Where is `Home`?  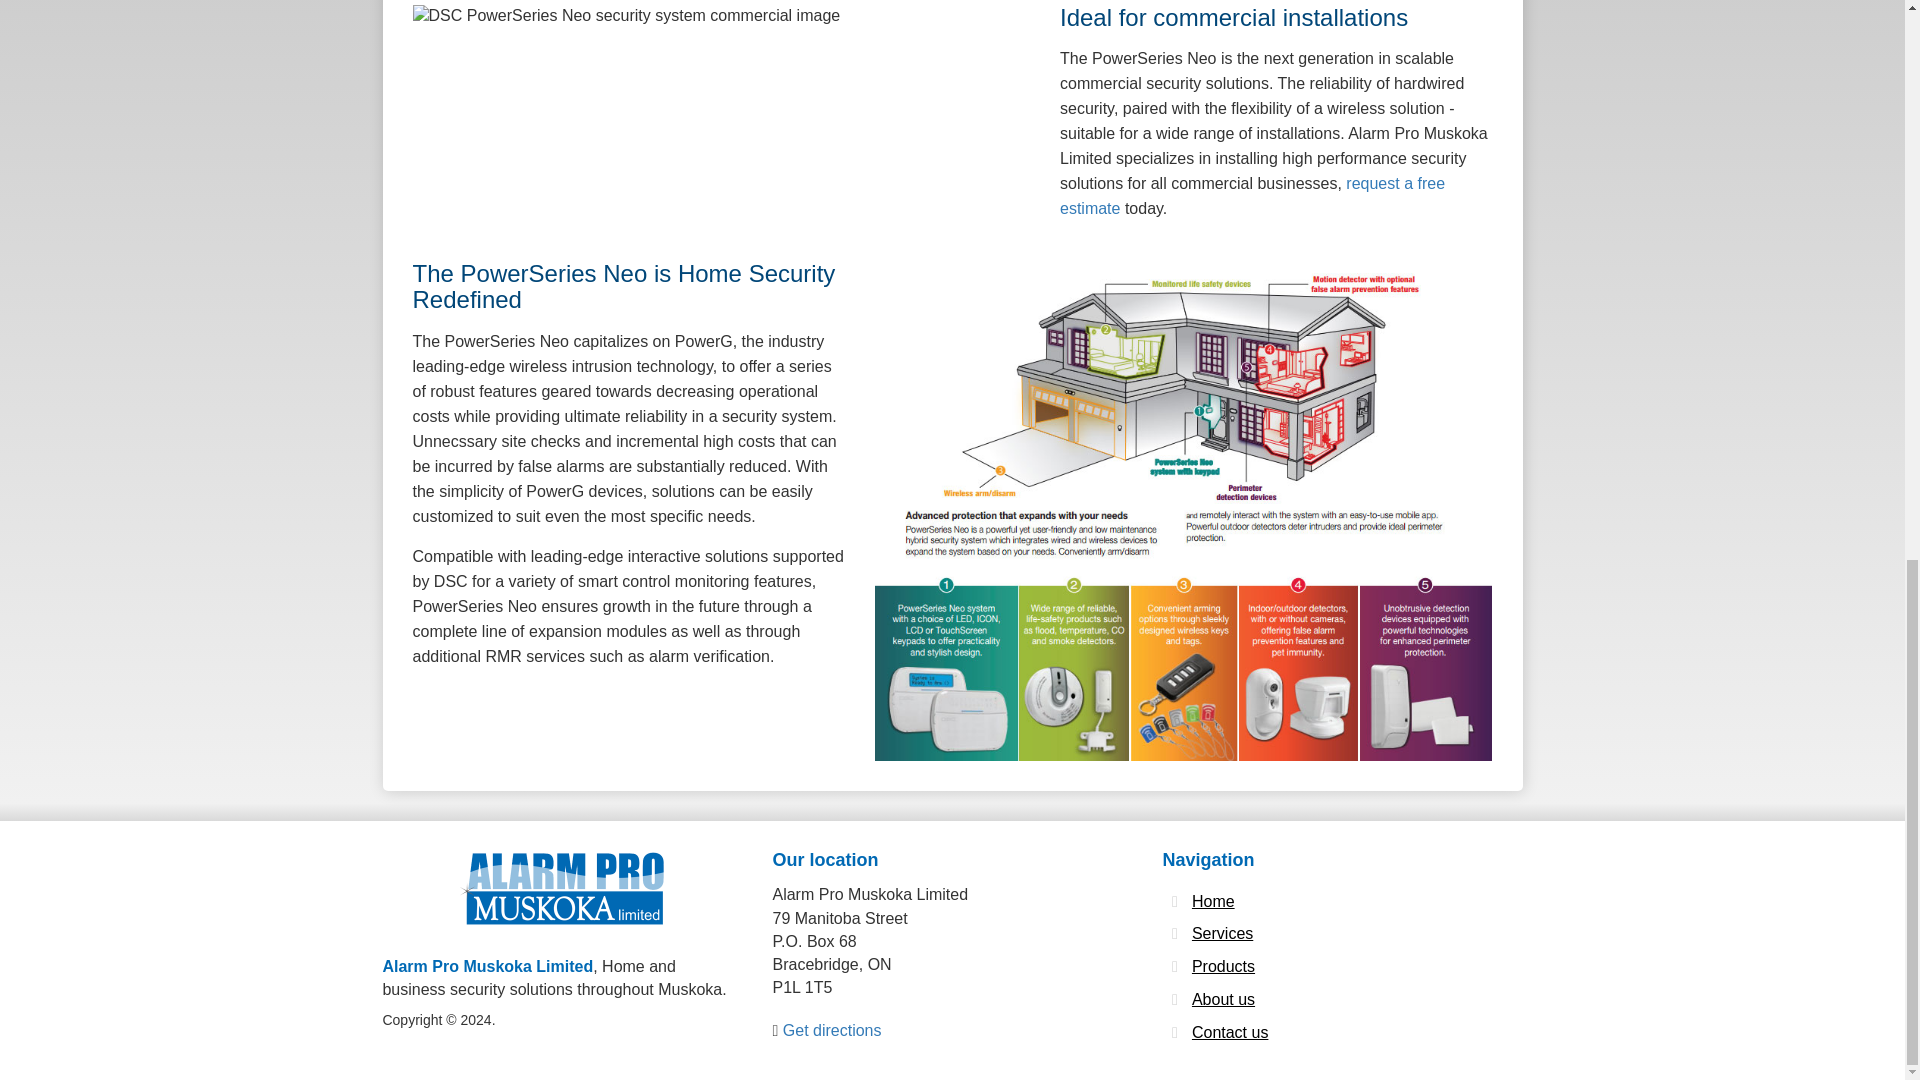 Home is located at coordinates (1213, 902).